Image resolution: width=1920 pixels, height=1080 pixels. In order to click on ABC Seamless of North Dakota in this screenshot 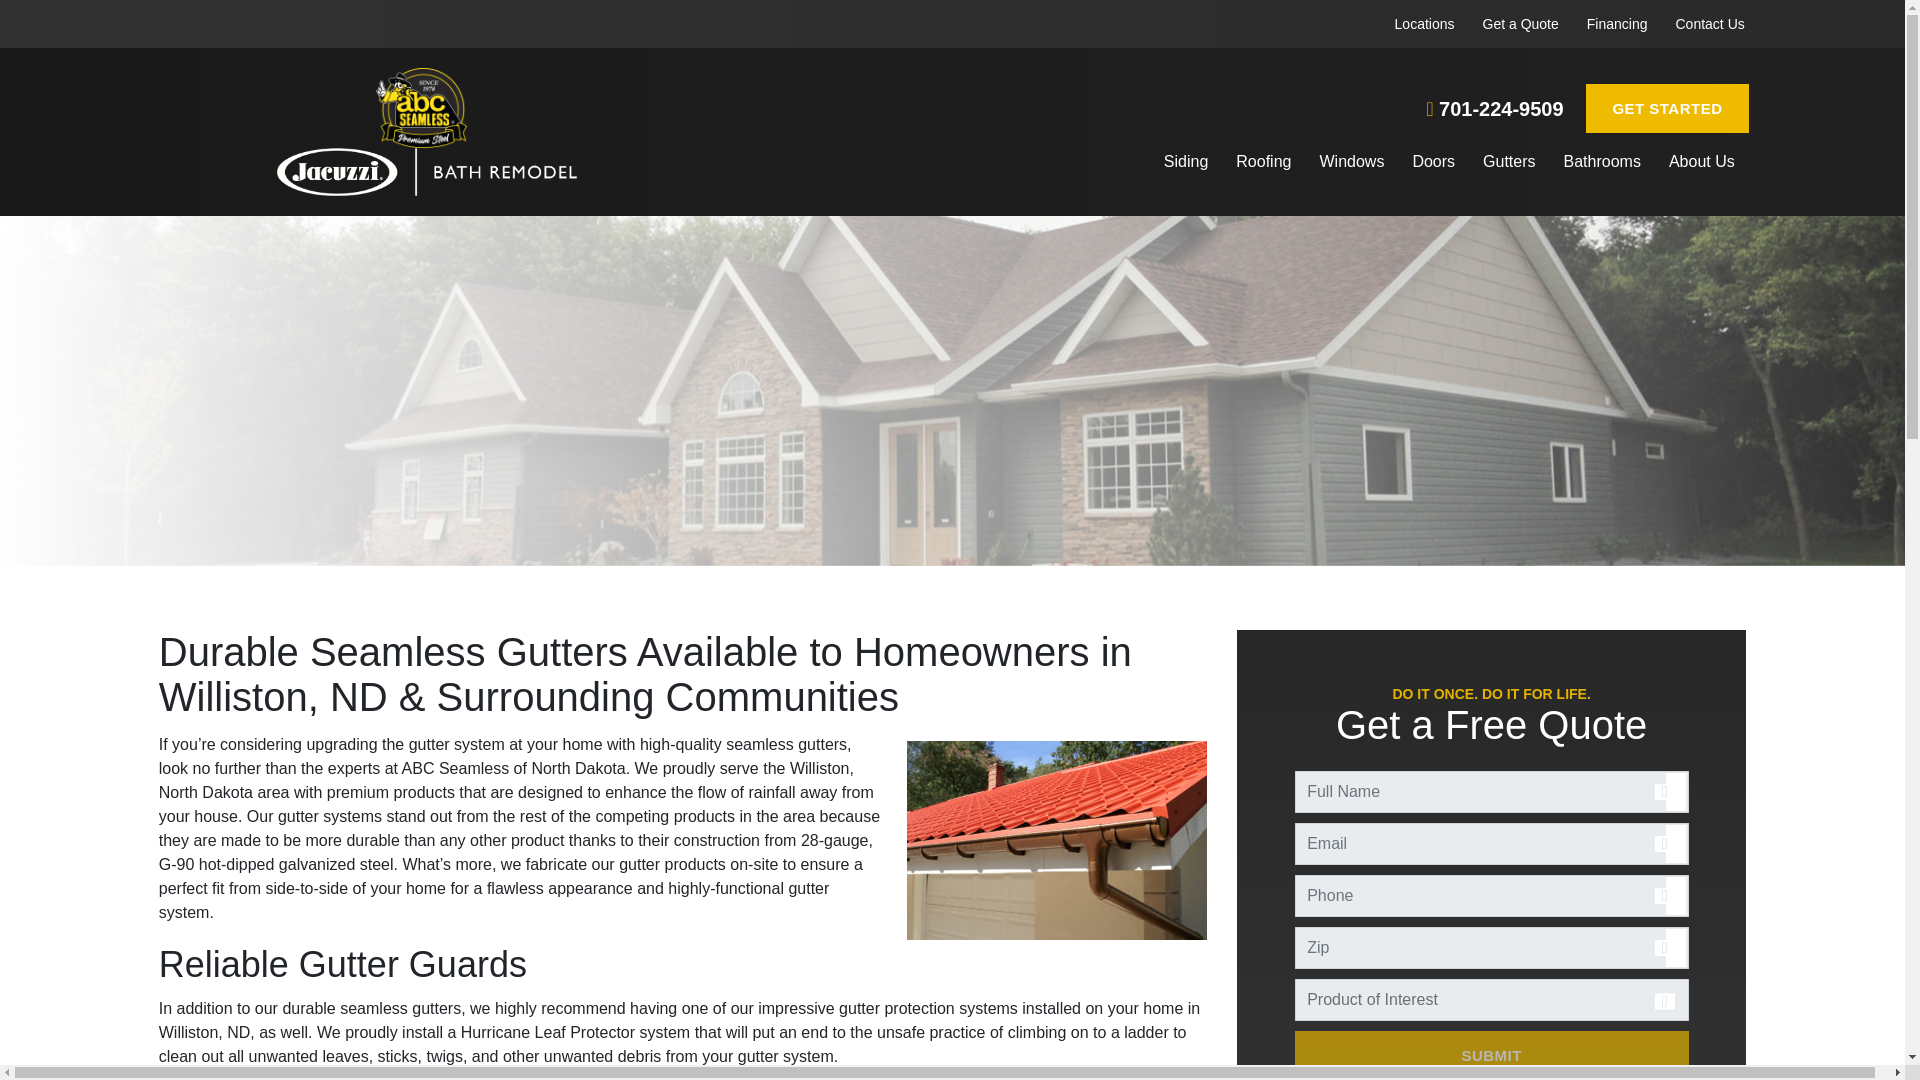, I will do `click(426, 171)`.